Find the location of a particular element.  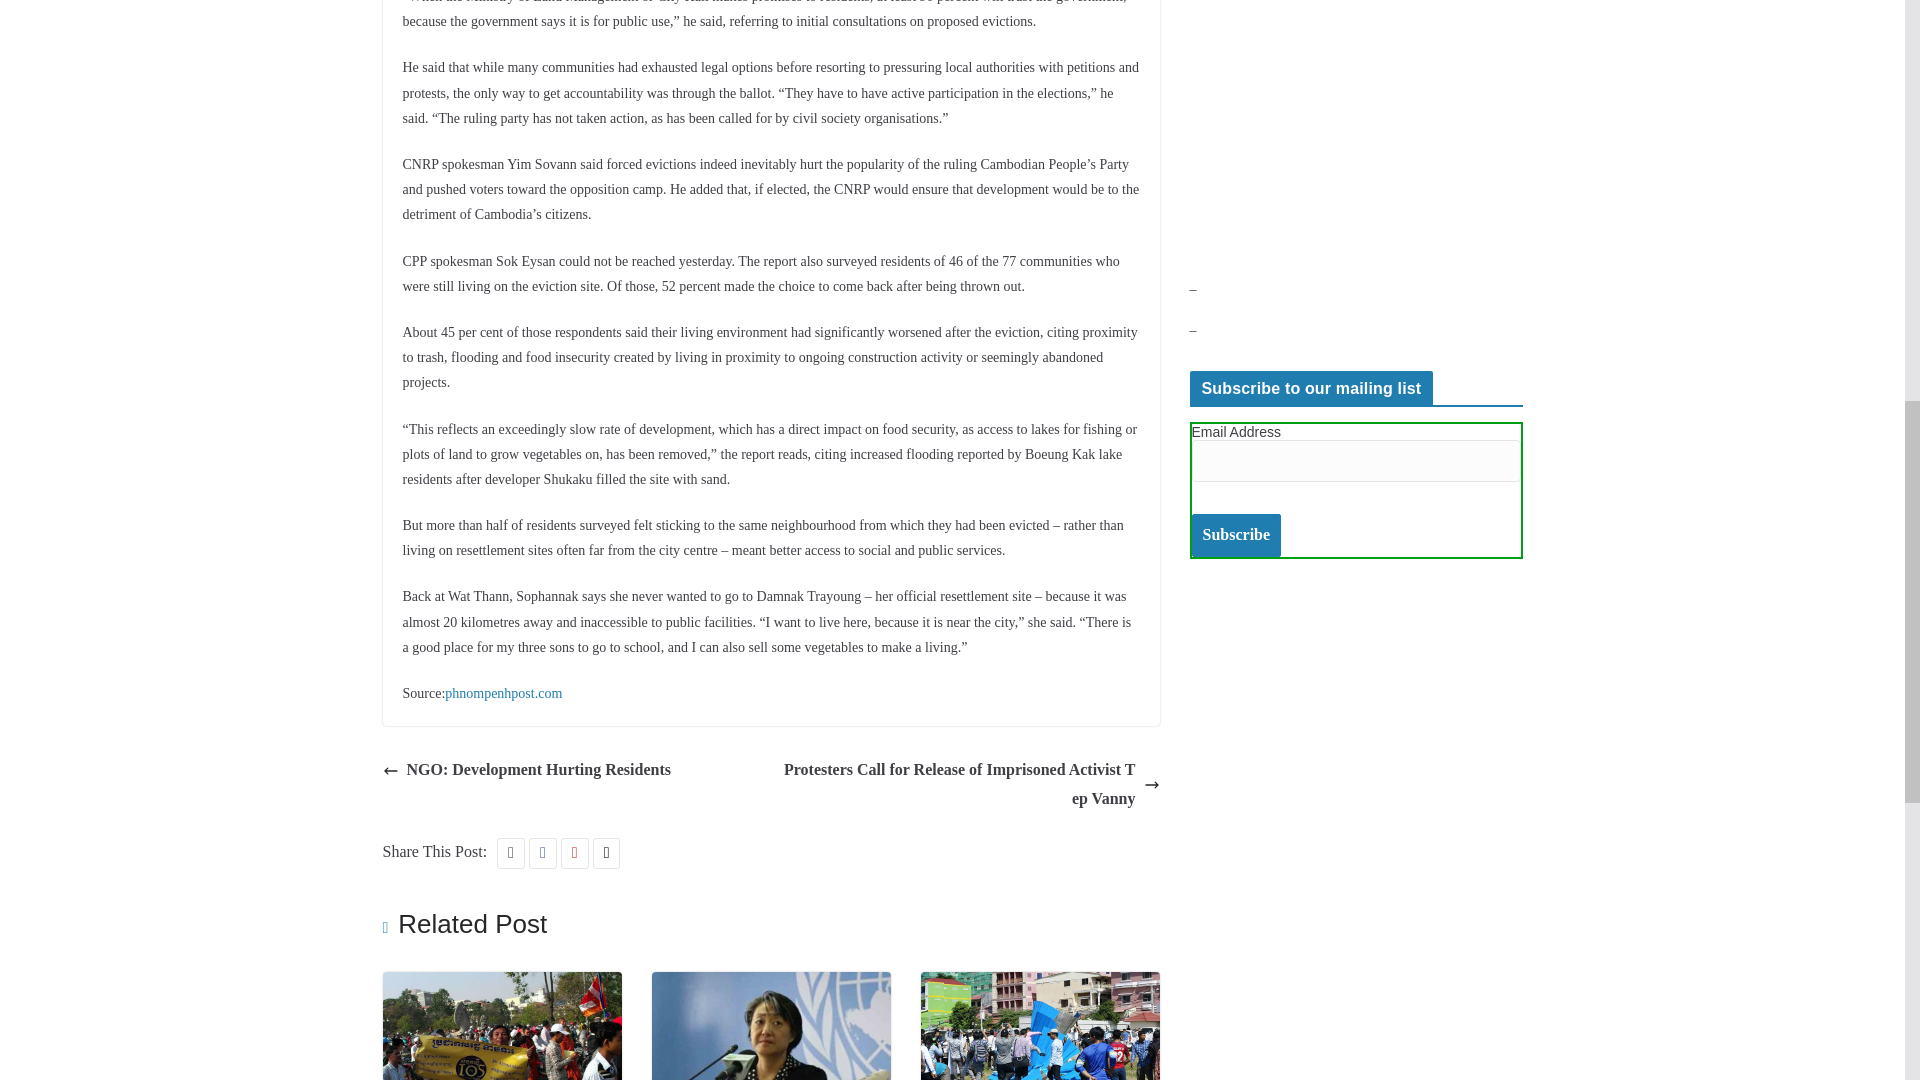

Protesters Call for Release of Imprisoned Activist Tep Vanny is located at coordinates (970, 785).